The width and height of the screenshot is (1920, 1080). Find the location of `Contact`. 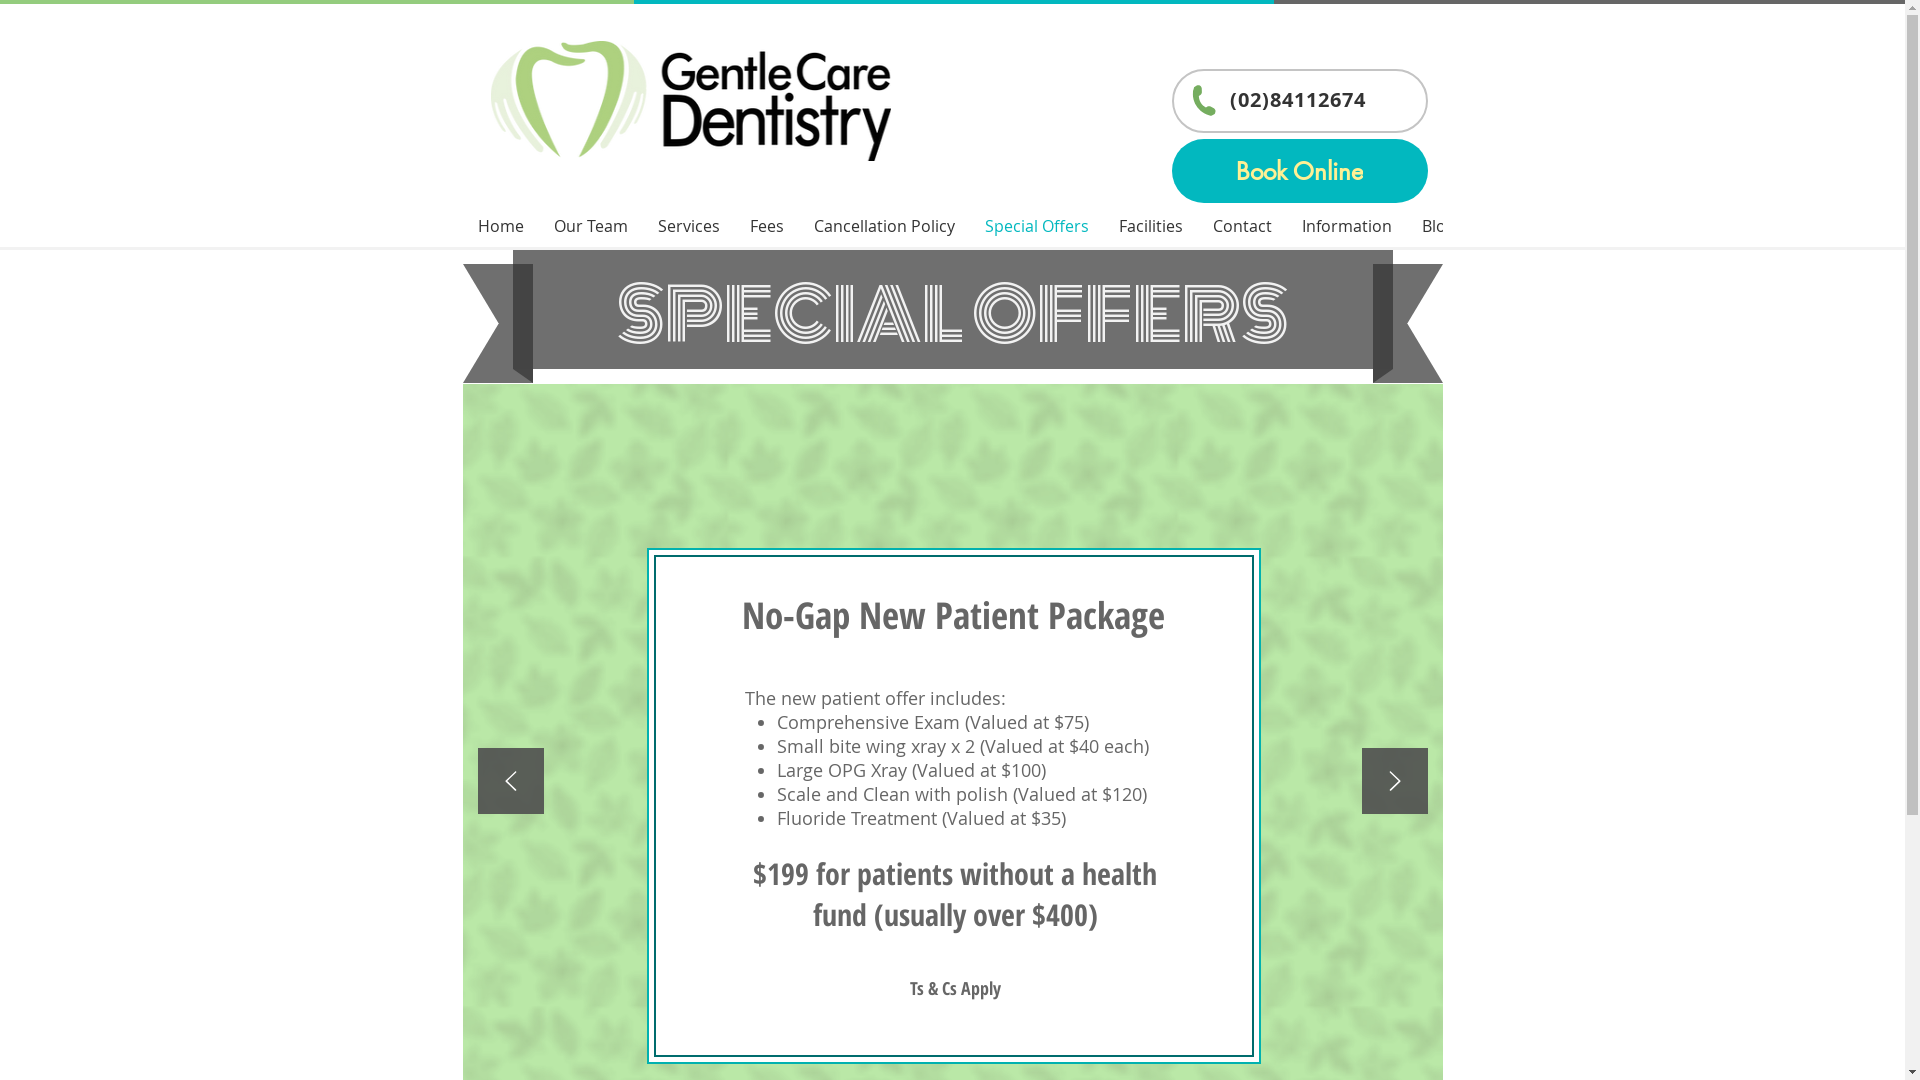

Contact is located at coordinates (1242, 228).